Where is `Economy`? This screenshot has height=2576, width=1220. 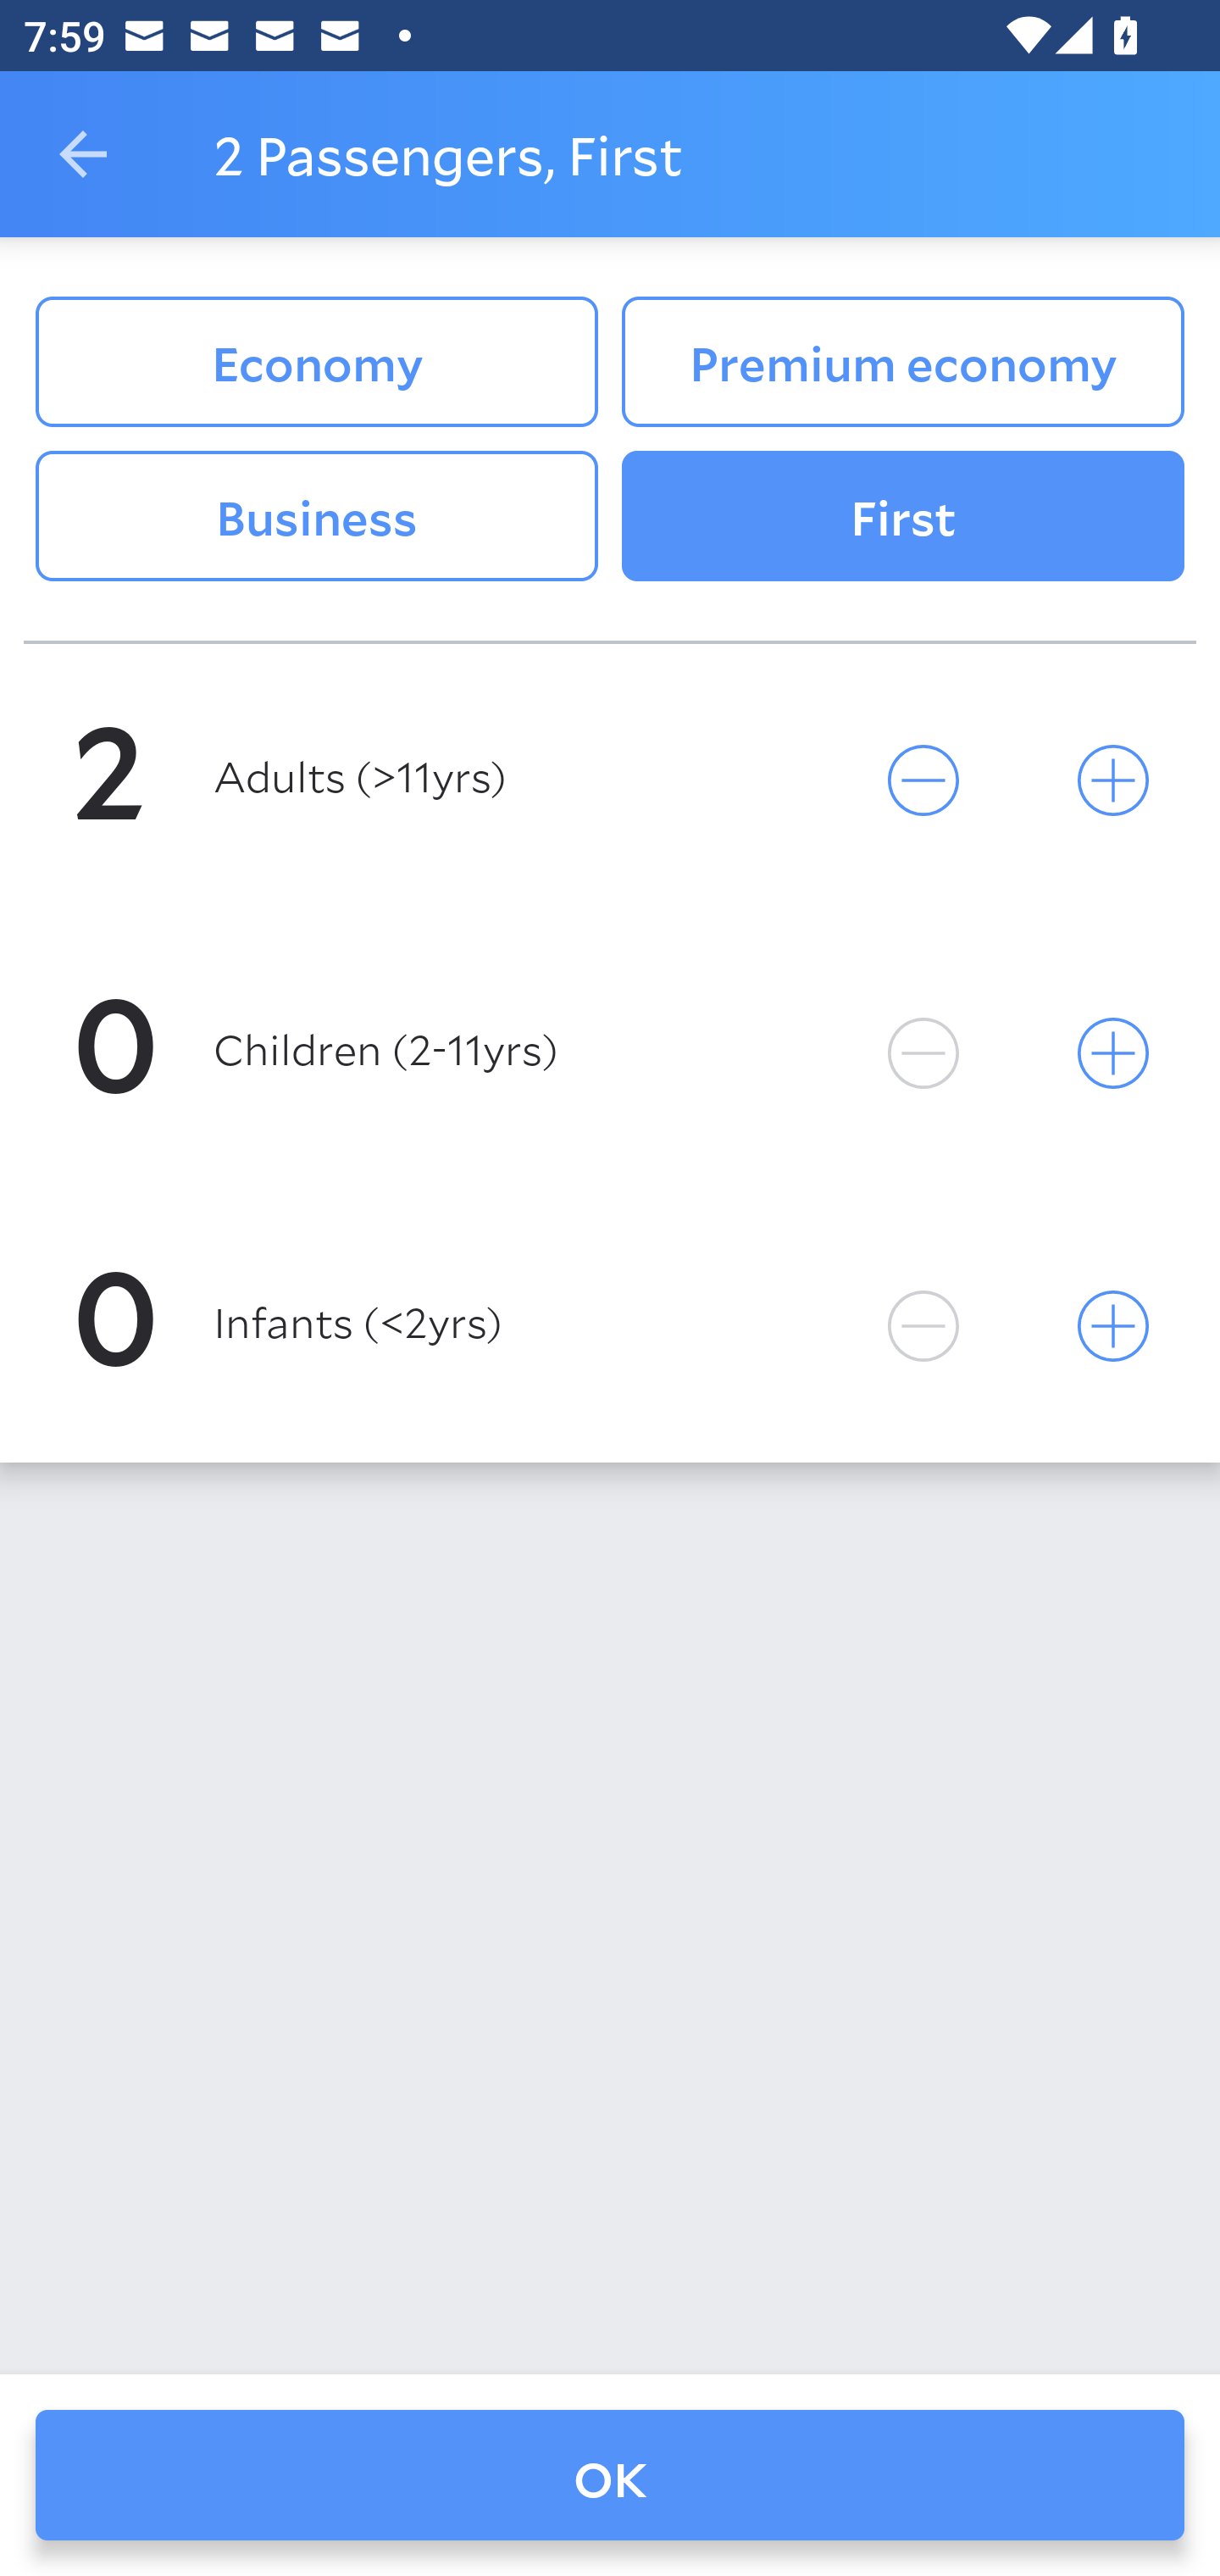 Economy is located at coordinates (316, 361).